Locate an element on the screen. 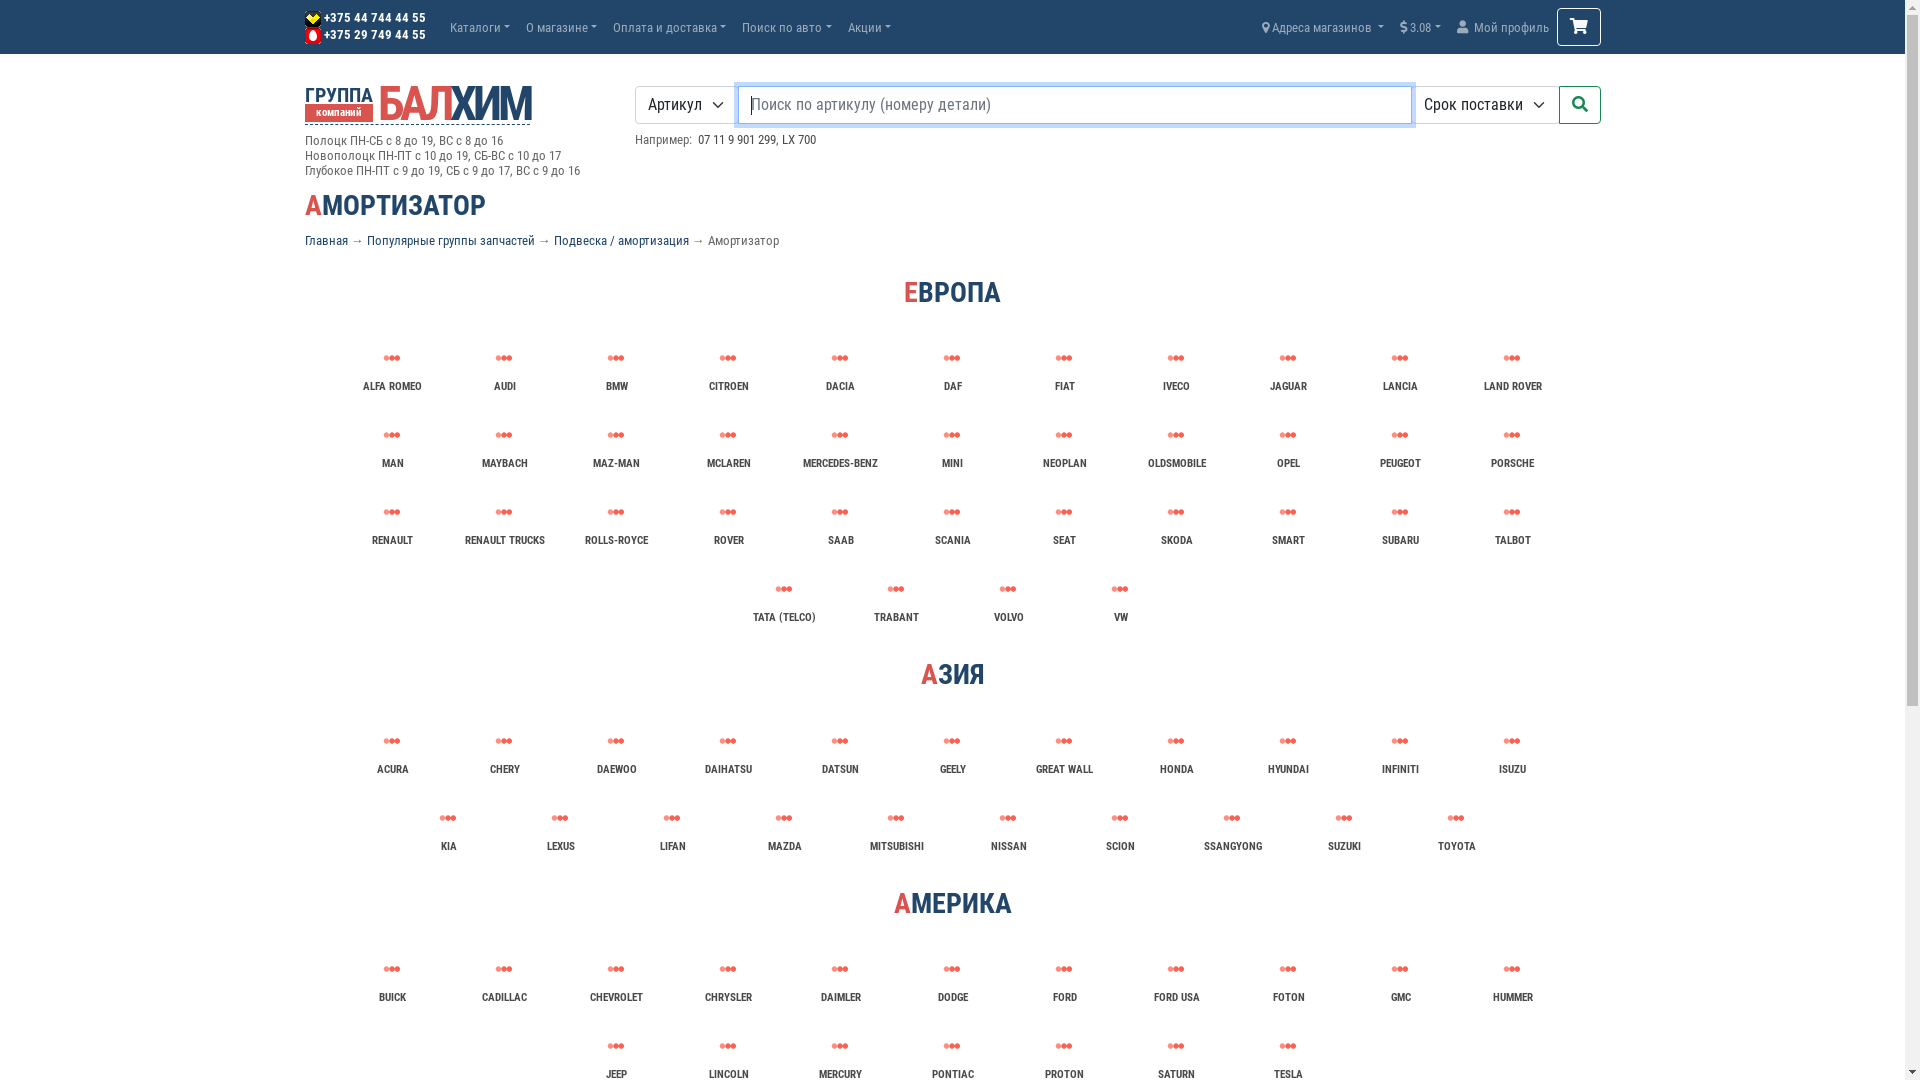 The height and width of the screenshot is (1080, 1920). DAEWOO is located at coordinates (616, 748).